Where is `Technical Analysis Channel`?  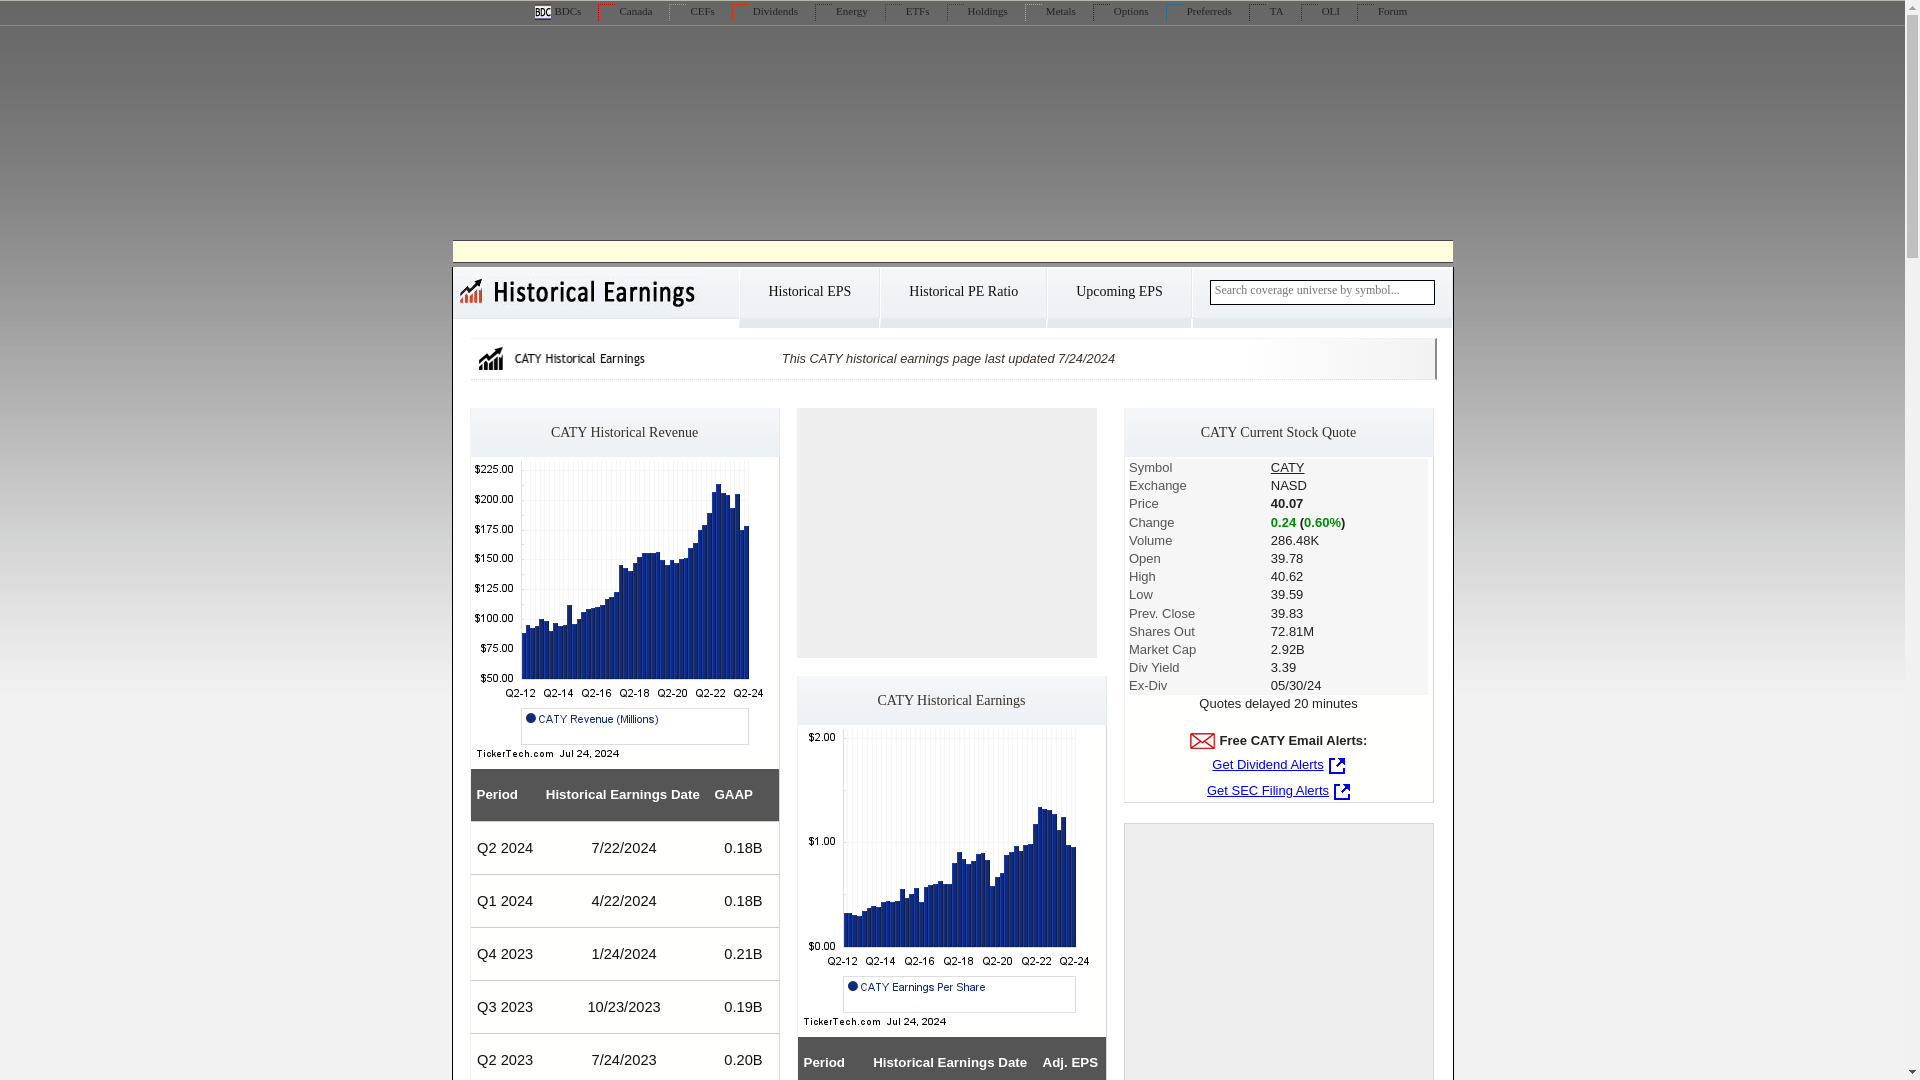 Technical Analysis Channel is located at coordinates (1266, 11).